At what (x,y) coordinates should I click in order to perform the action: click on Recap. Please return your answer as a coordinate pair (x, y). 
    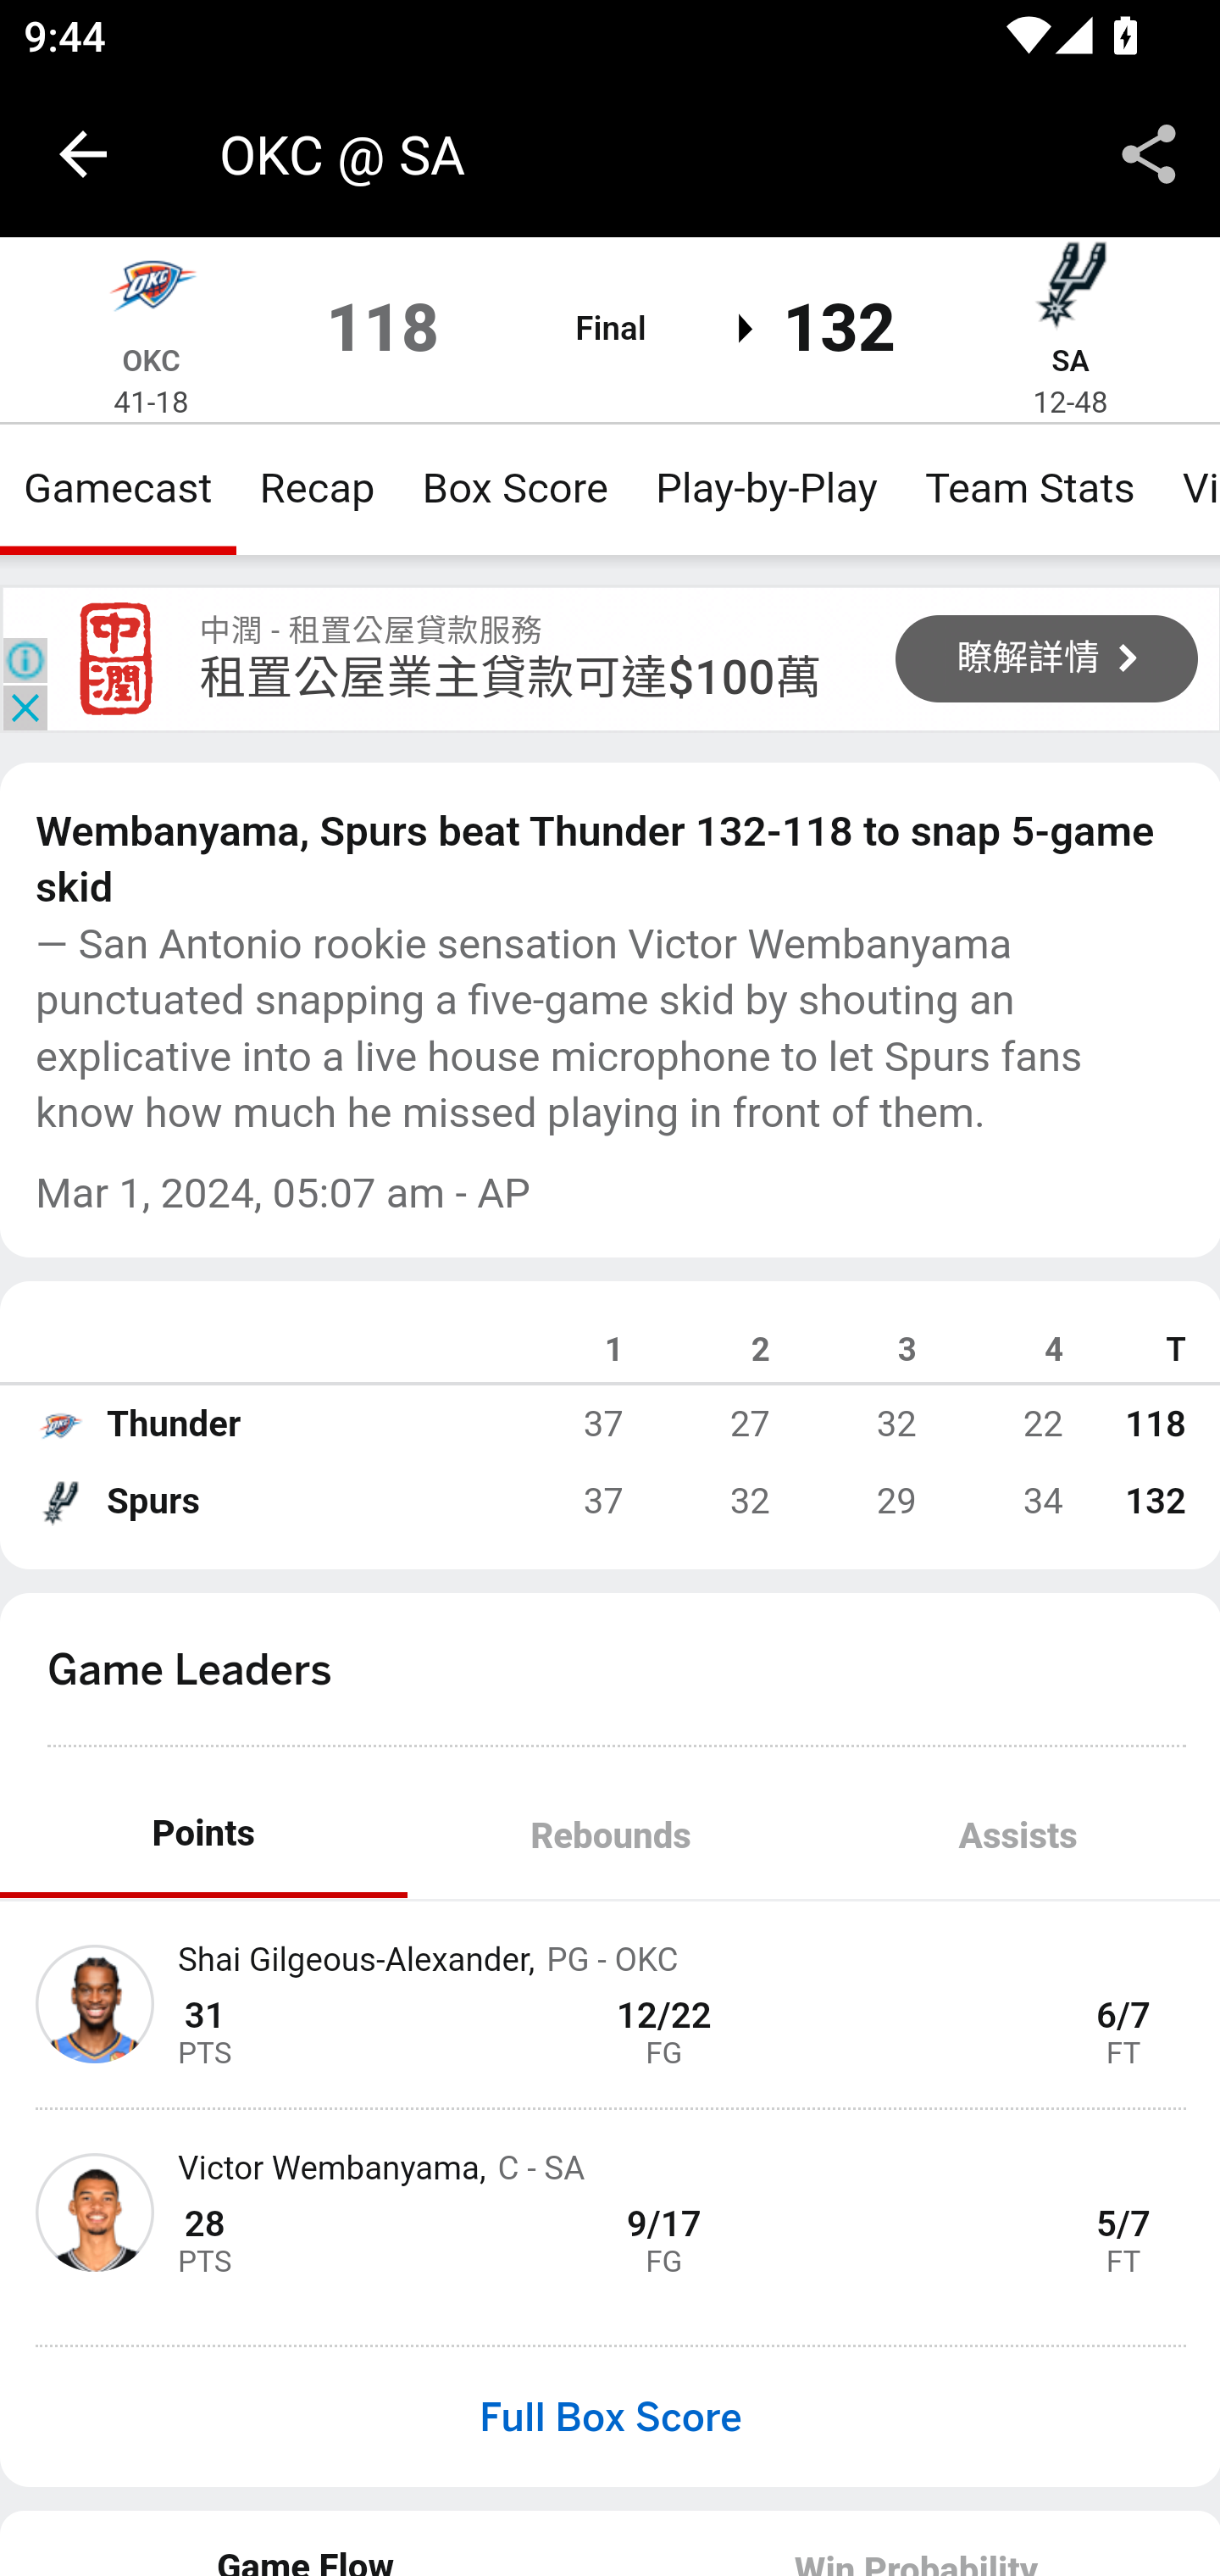
    Looking at the image, I should click on (317, 488).